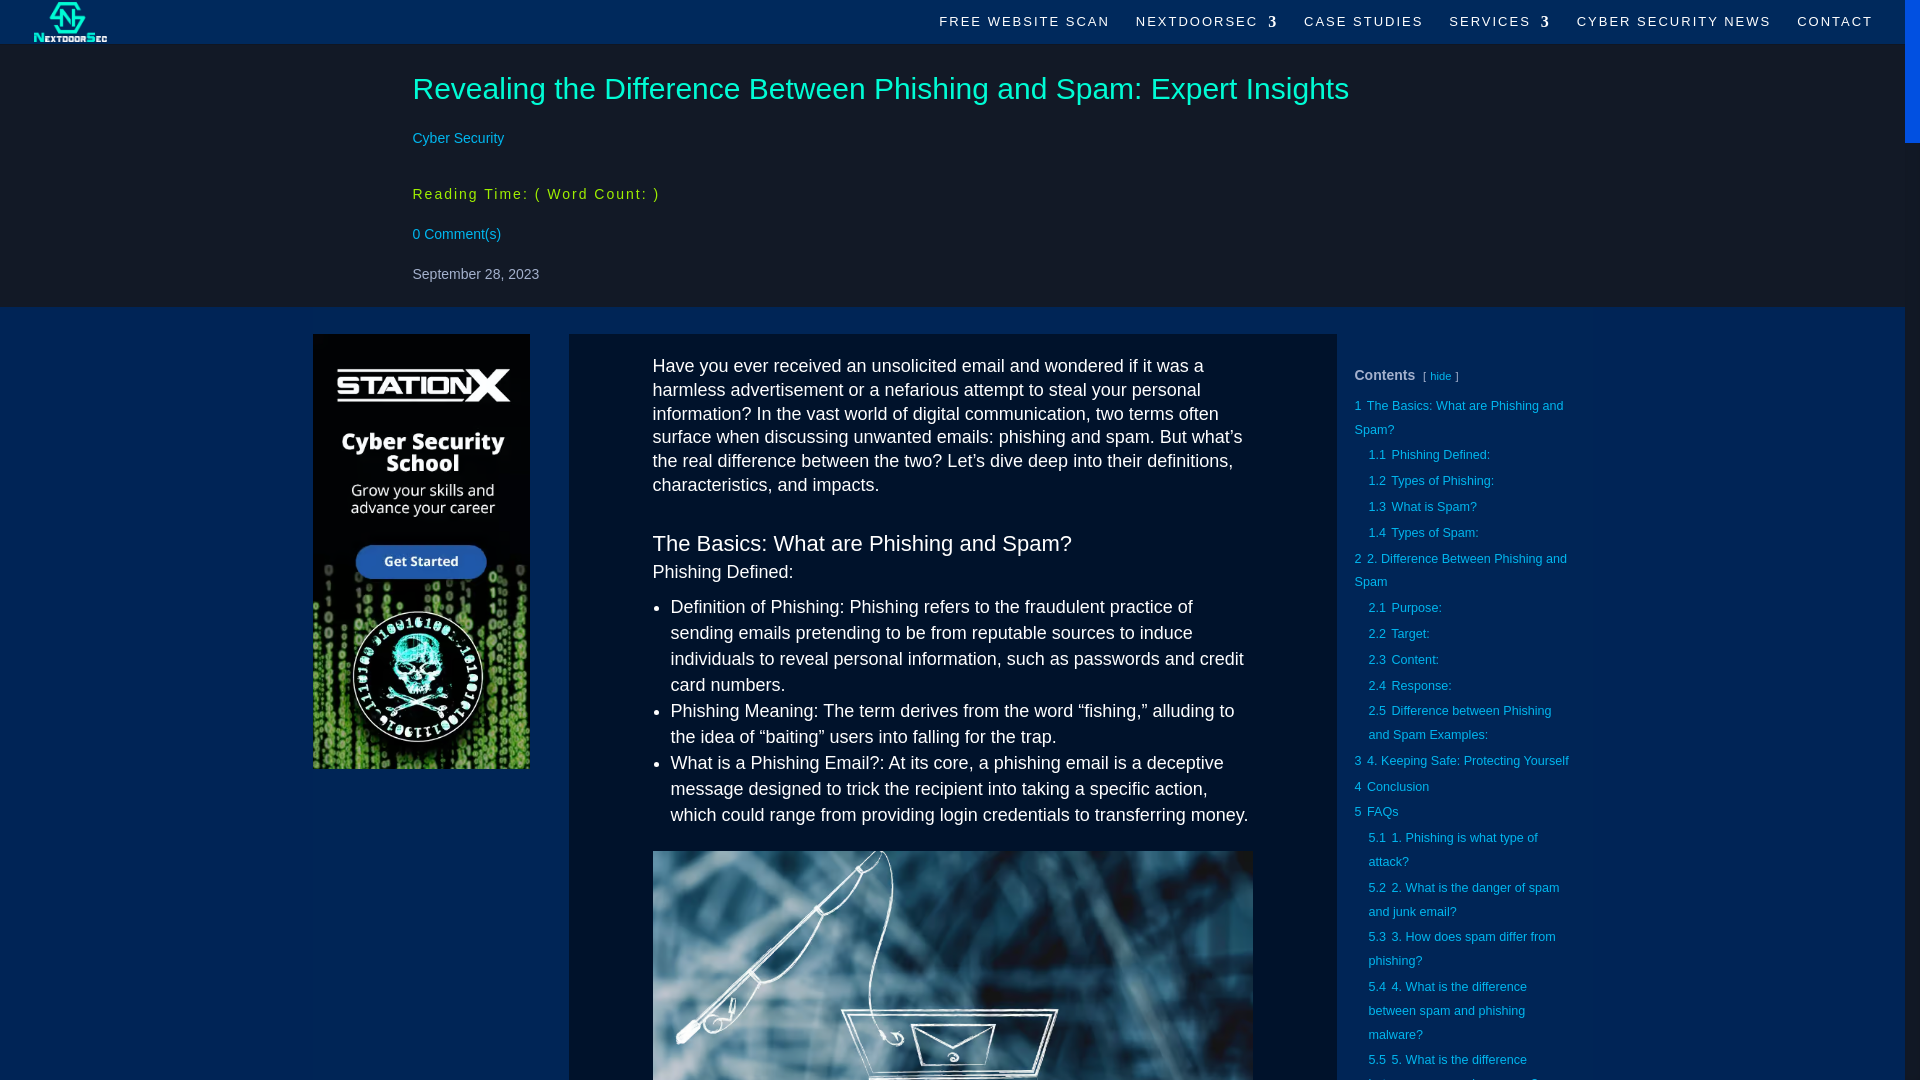  I want to click on 2.5 Difference between Phishing and Spam Examples:, so click(1459, 722).